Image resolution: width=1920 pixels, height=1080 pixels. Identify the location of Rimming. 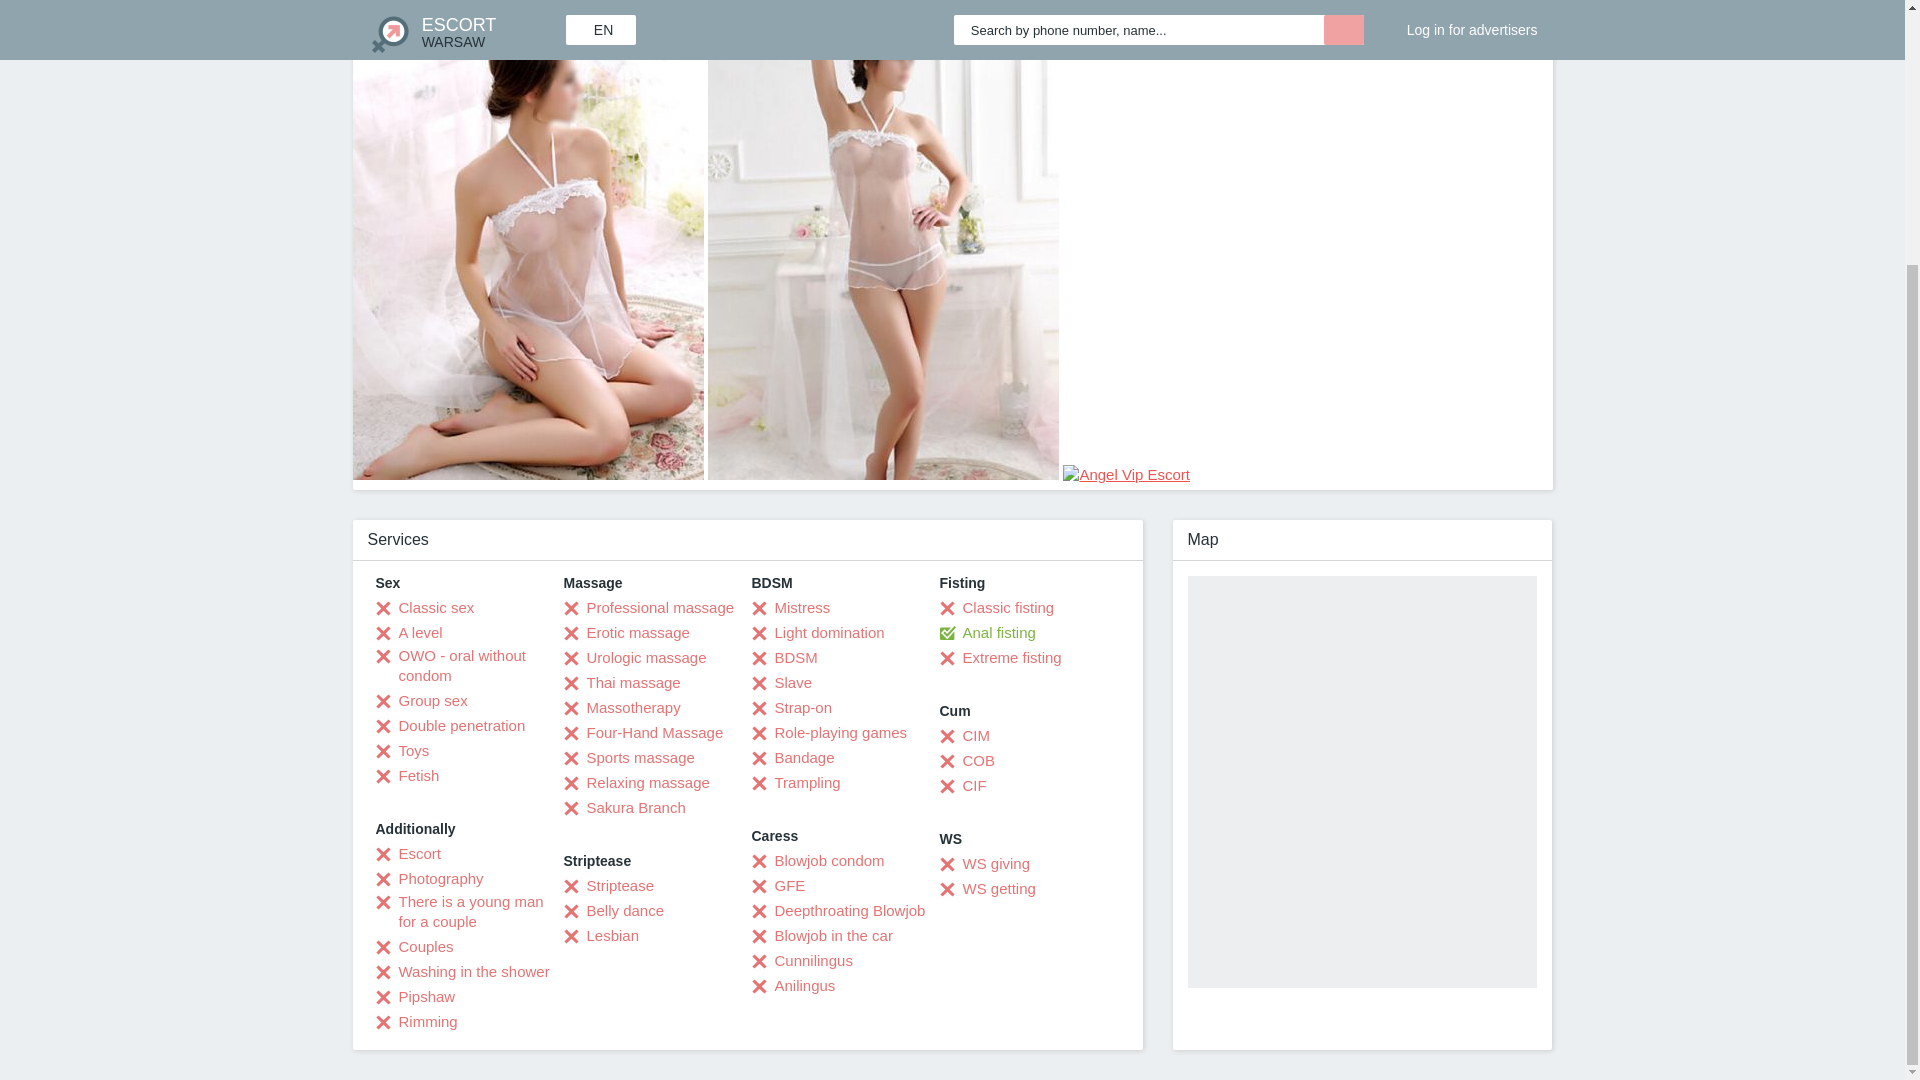
(417, 1022).